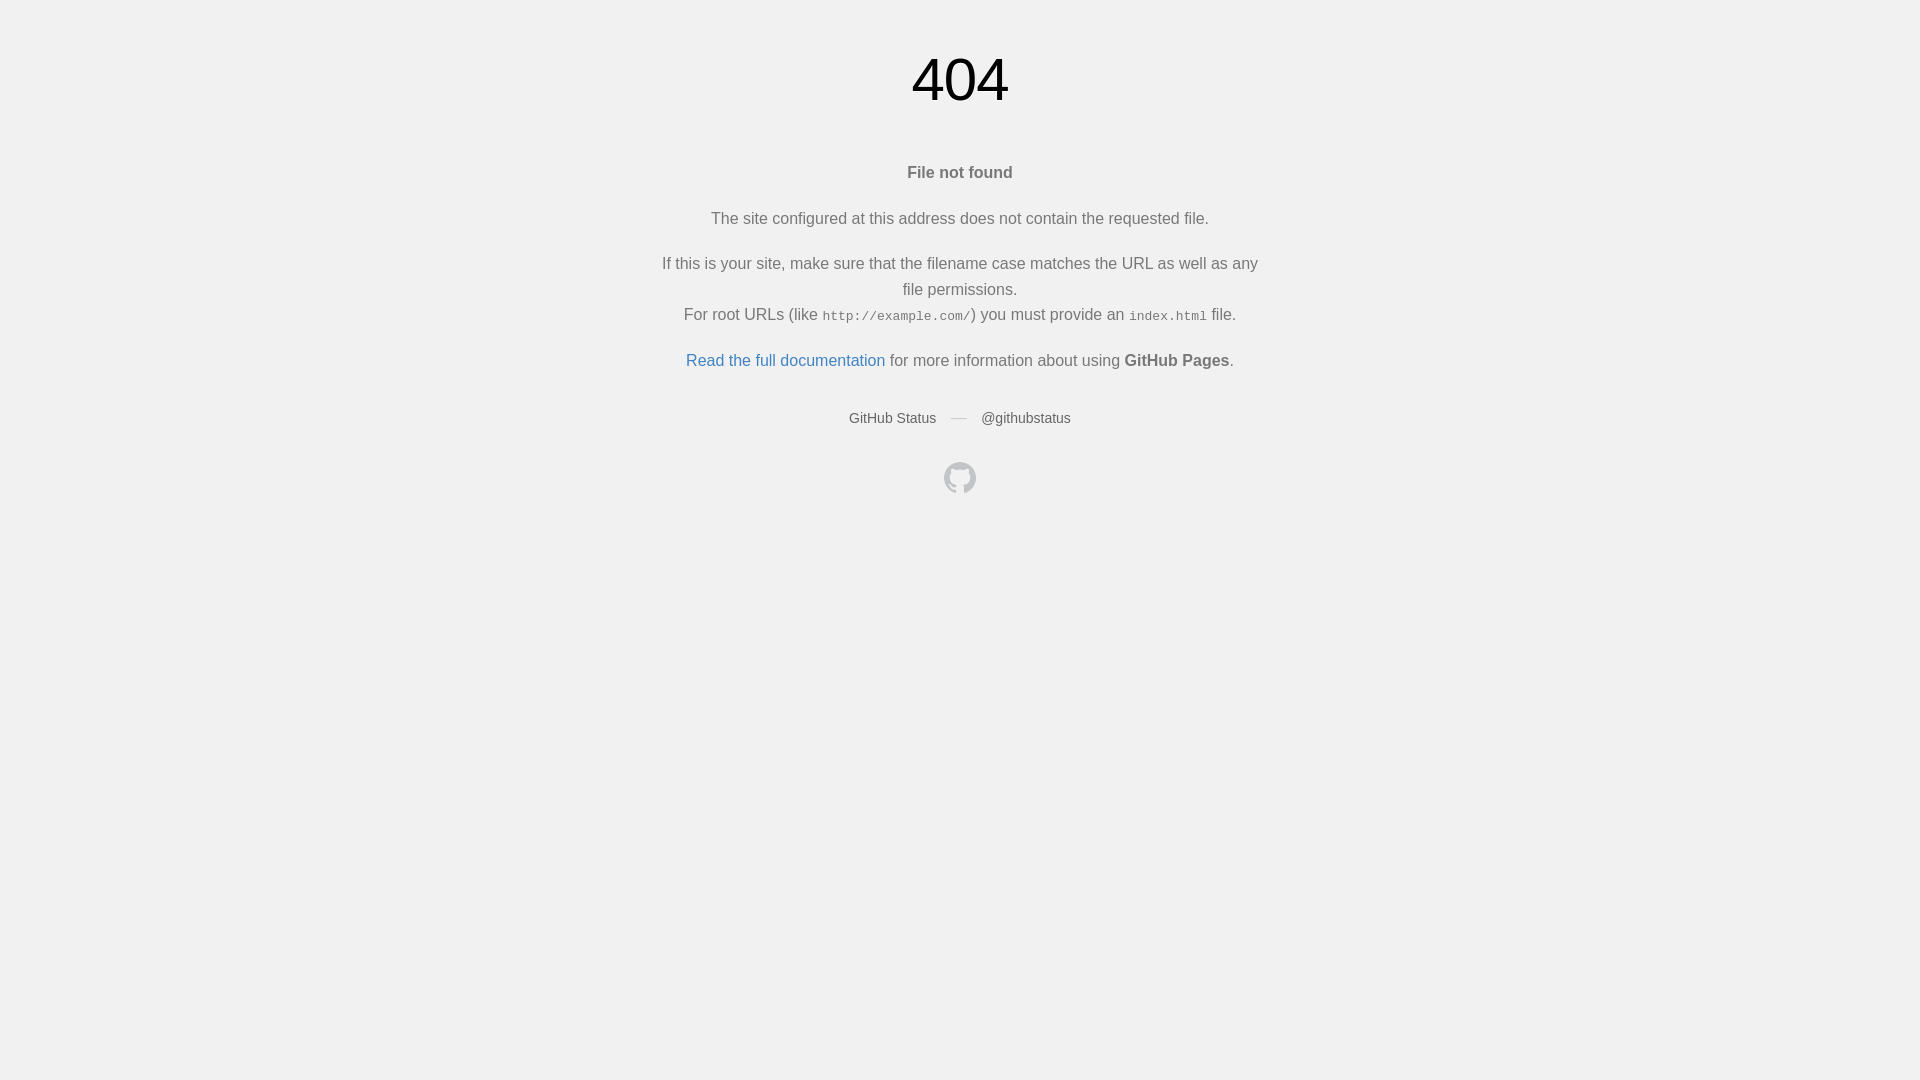 Image resolution: width=1920 pixels, height=1080 pixels. Describe the element at coordinates (786, 360) in the screenshot. I see `Read the full documentation` at that location.